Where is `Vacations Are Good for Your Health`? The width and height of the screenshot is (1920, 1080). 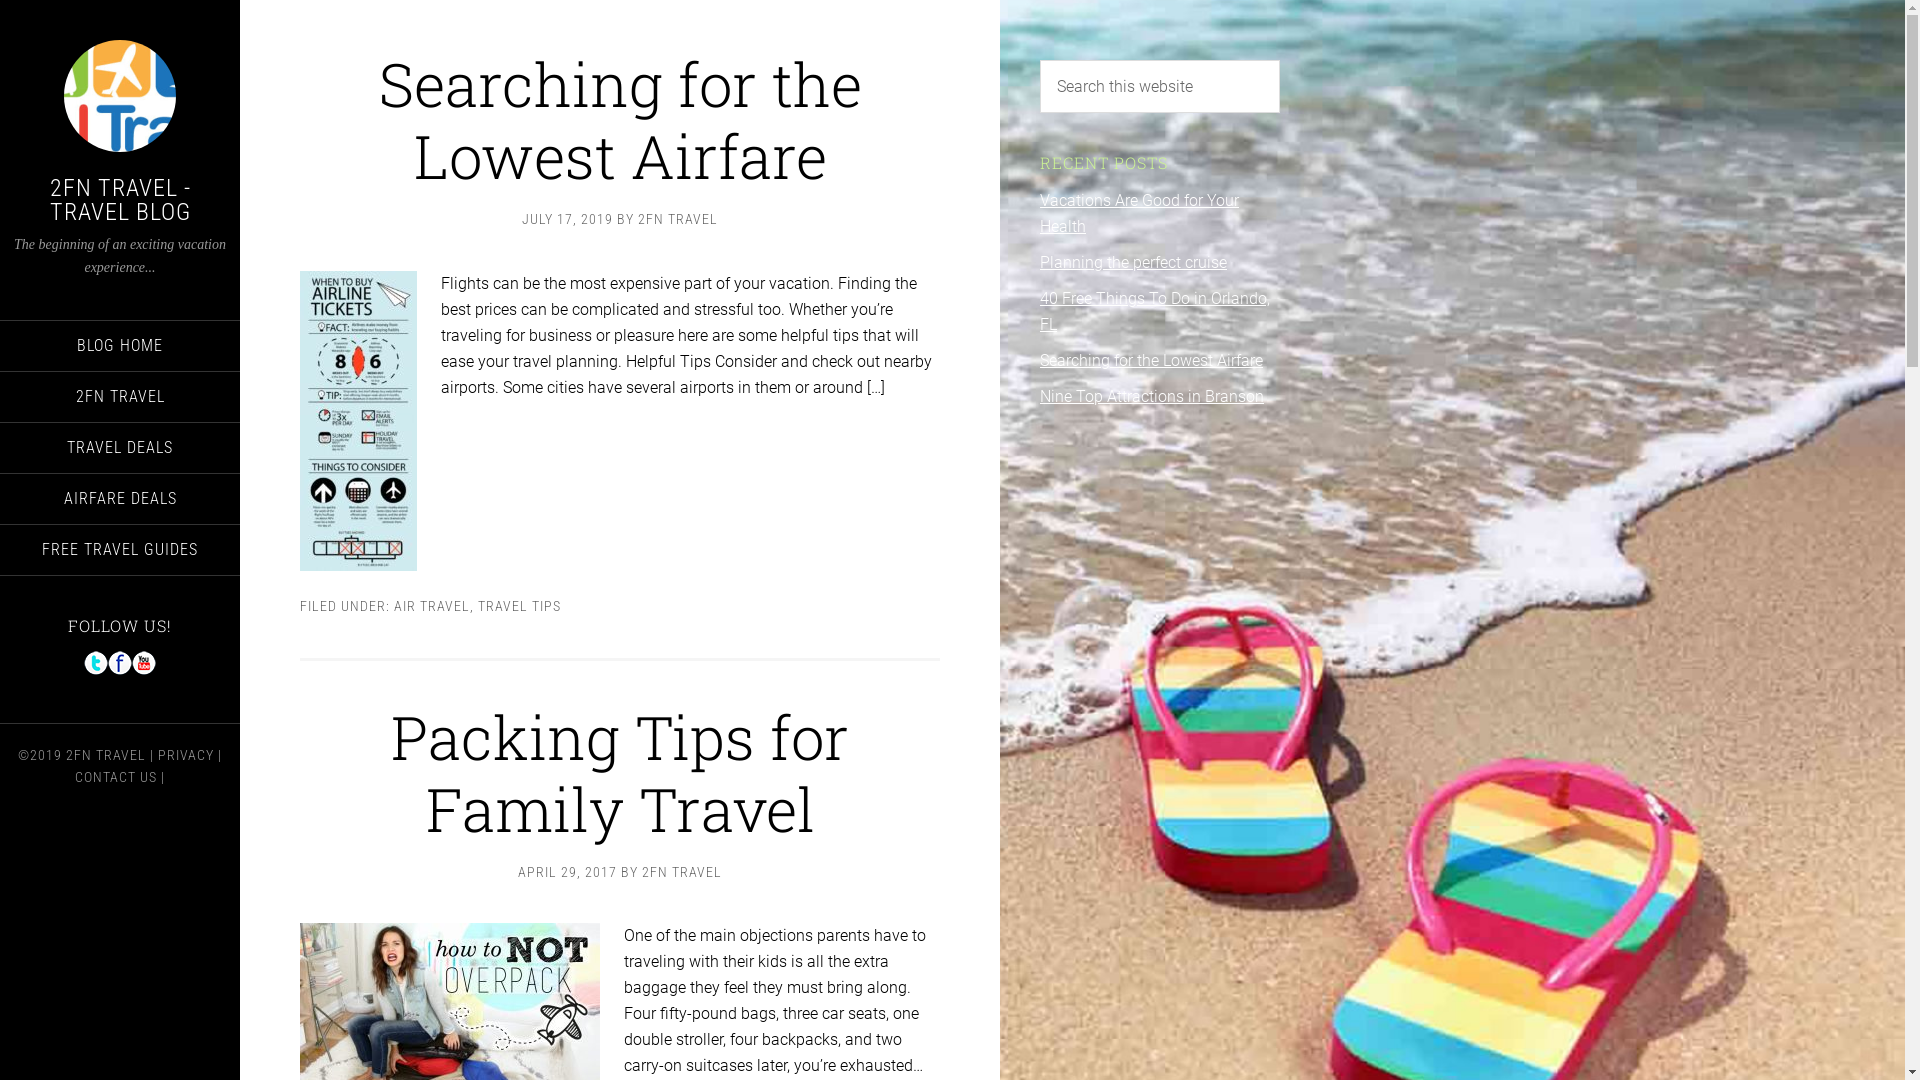
Vacations Are Good for Your Health is located at coordinates (1140, 214).